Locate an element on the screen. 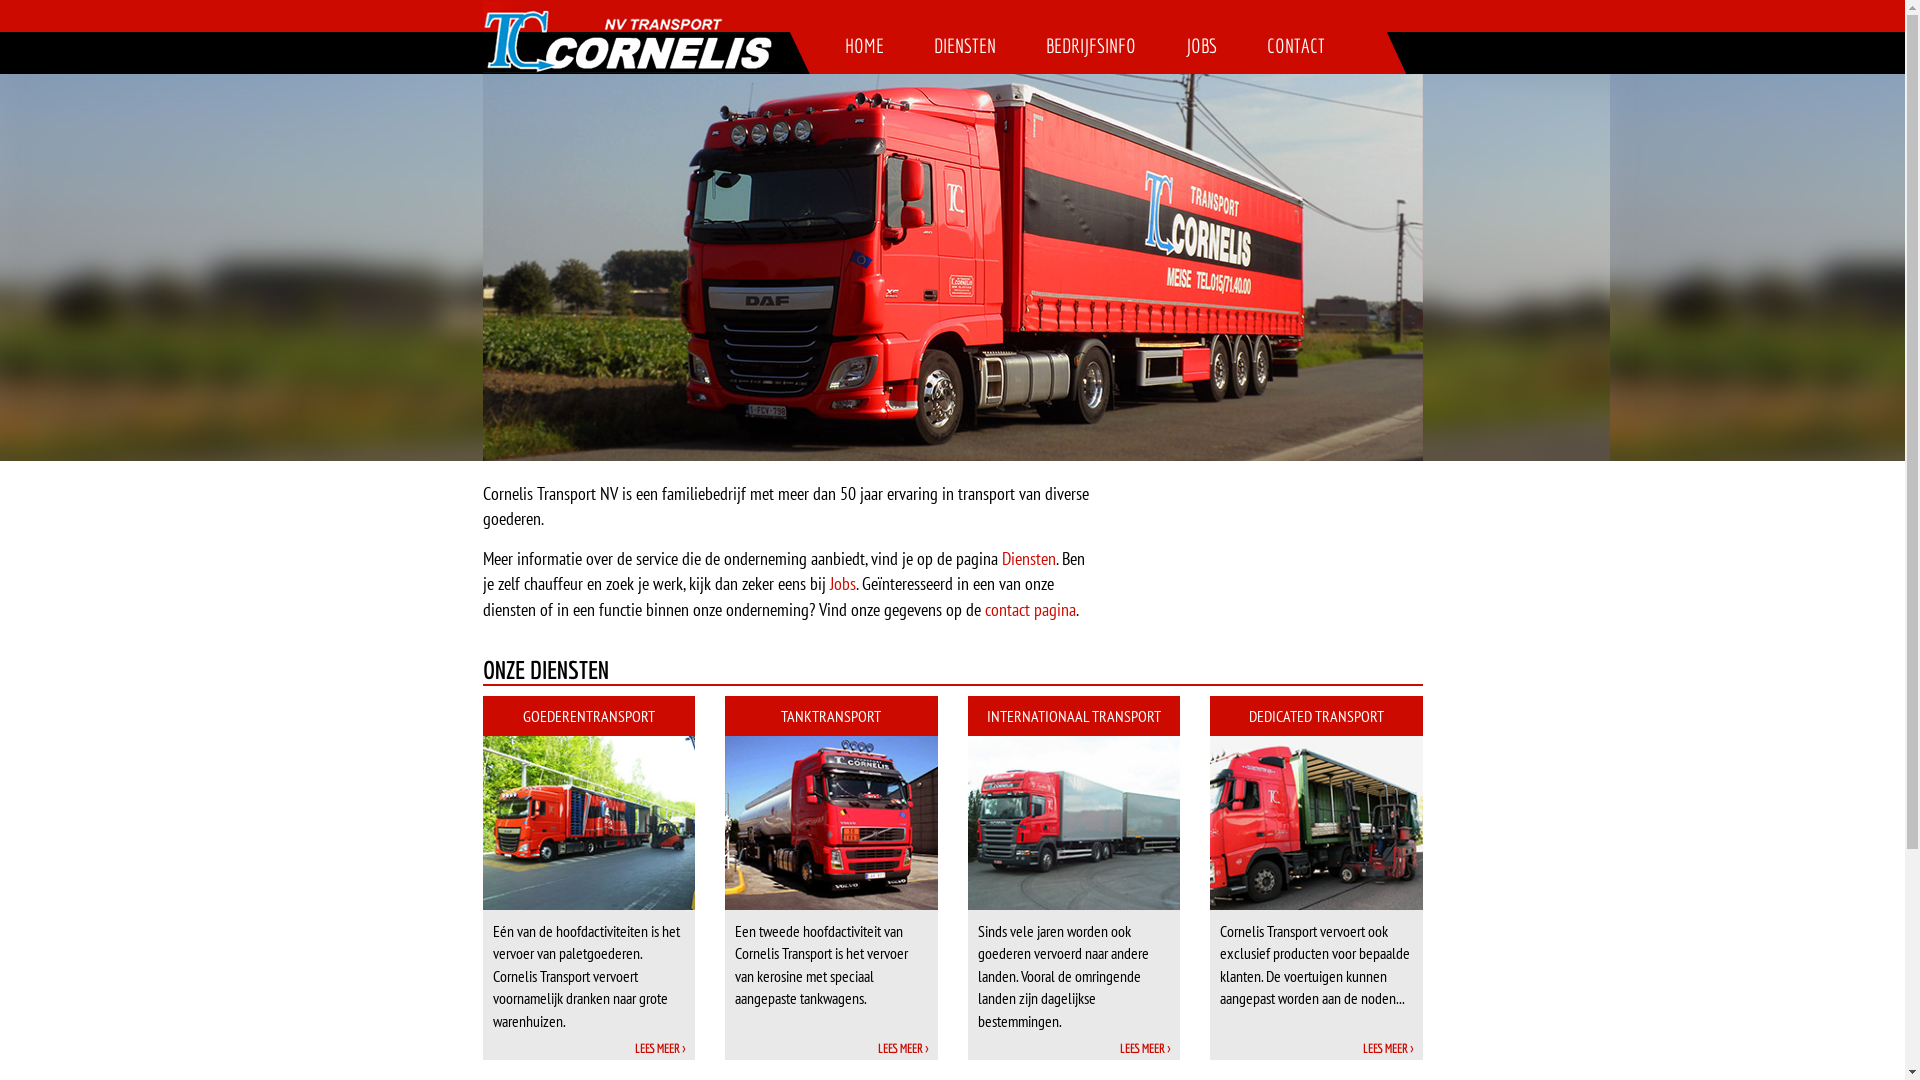 The height and width of the screenshot is (1080, 1920). LEES MEER > is located at coordinates (1145, 1049).